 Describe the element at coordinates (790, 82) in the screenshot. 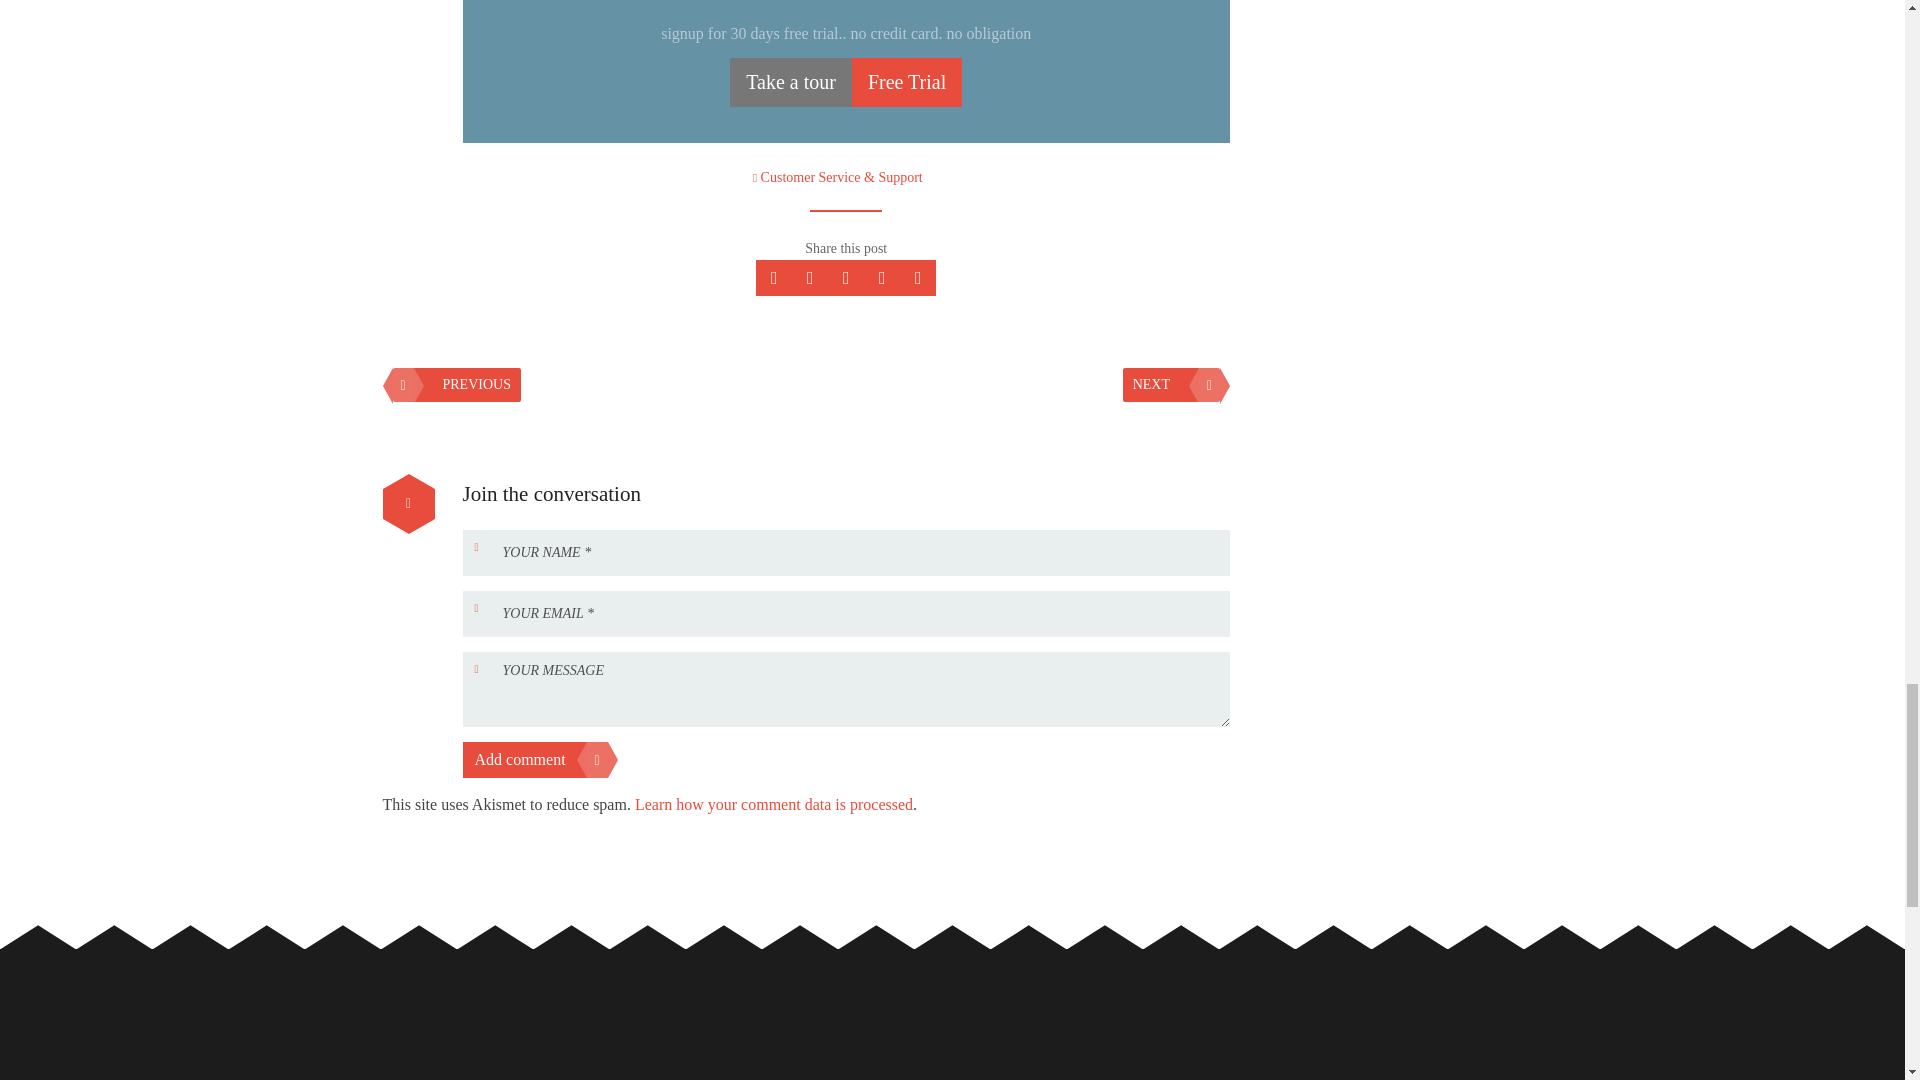

I see `Take a tour` at that location.